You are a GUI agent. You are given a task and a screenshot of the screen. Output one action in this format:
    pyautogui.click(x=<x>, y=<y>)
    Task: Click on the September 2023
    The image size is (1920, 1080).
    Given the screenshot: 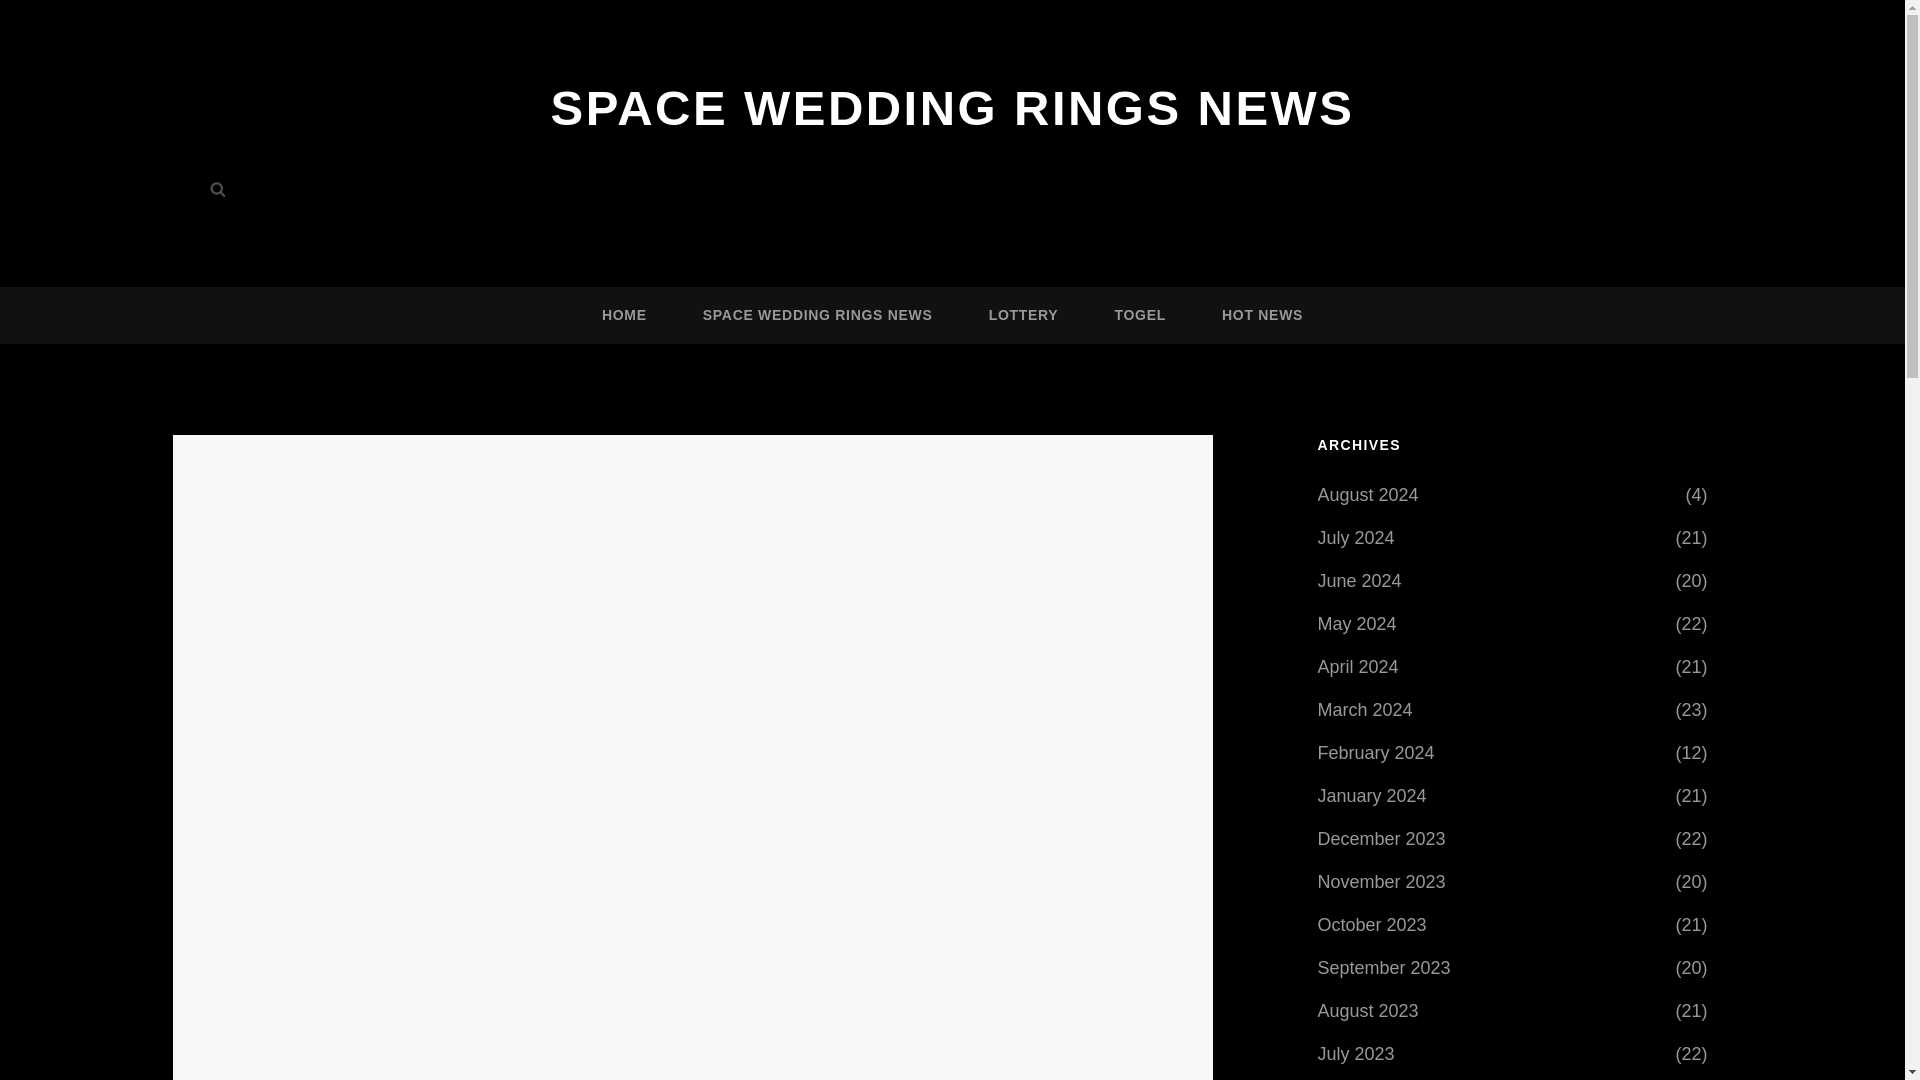 What is the action you would take?
    pyautogui.click(x=1384, y=968)
    